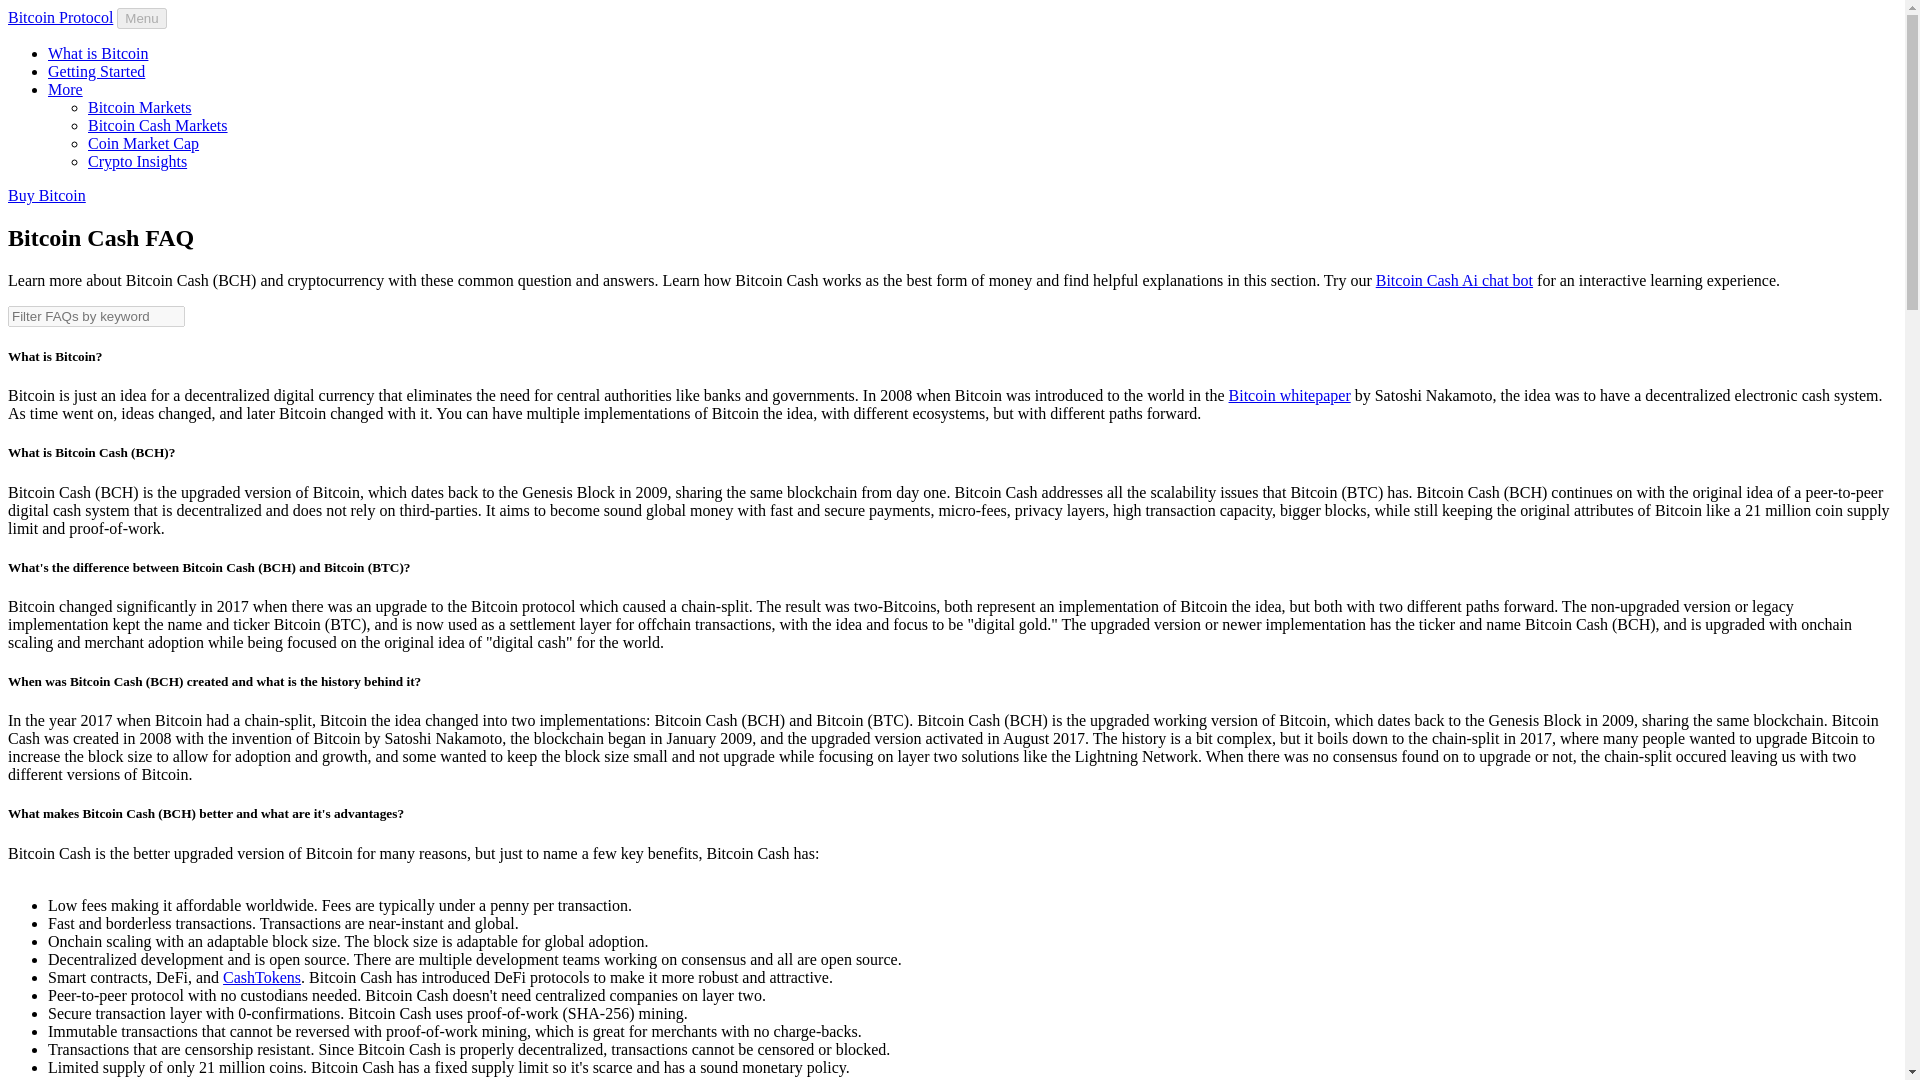 This screenshot has width=1920, height=1080. Describe the element at coordinates (1290, 394) in the screenshot. I see `Bitcoin whitepaper` at that location.